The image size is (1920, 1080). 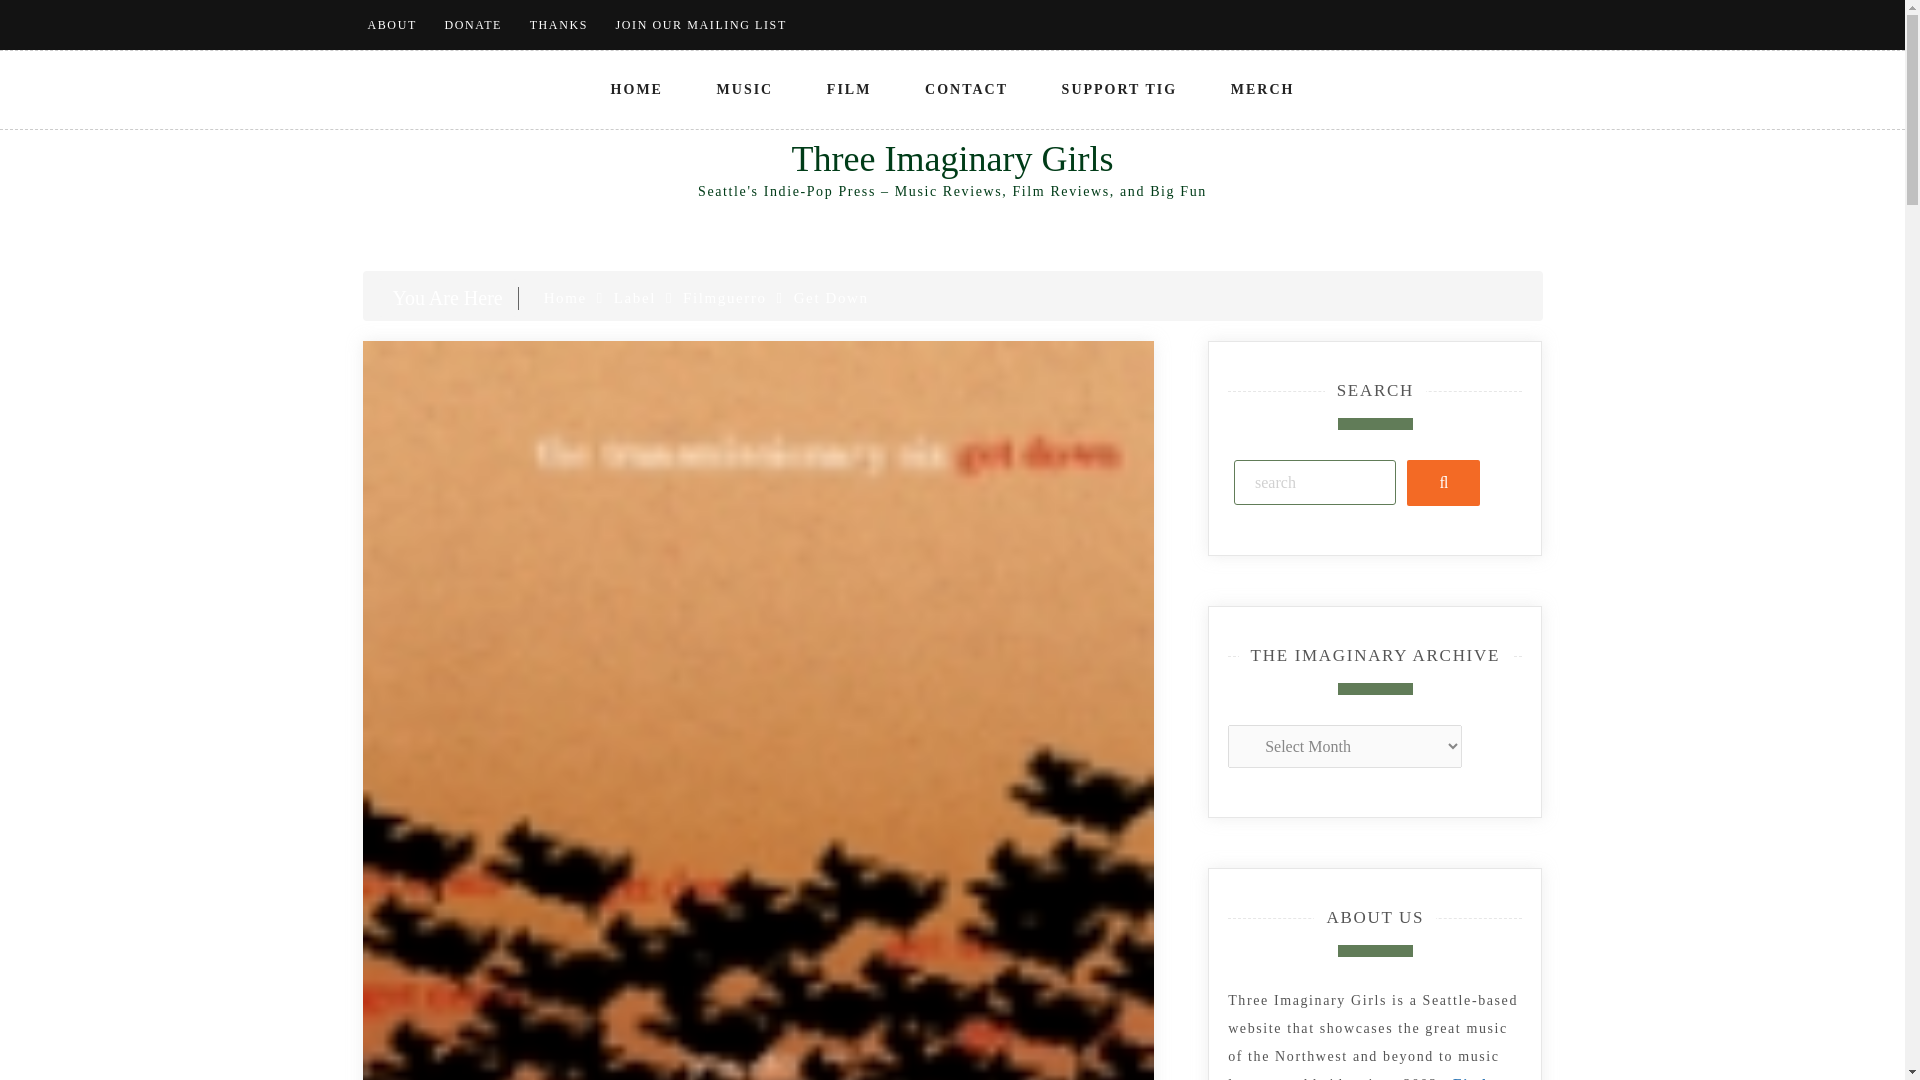 What do you see at coordinates (1263, 89) in the screenshot?
I see `MERCH` at bounding box center [1263, 89].